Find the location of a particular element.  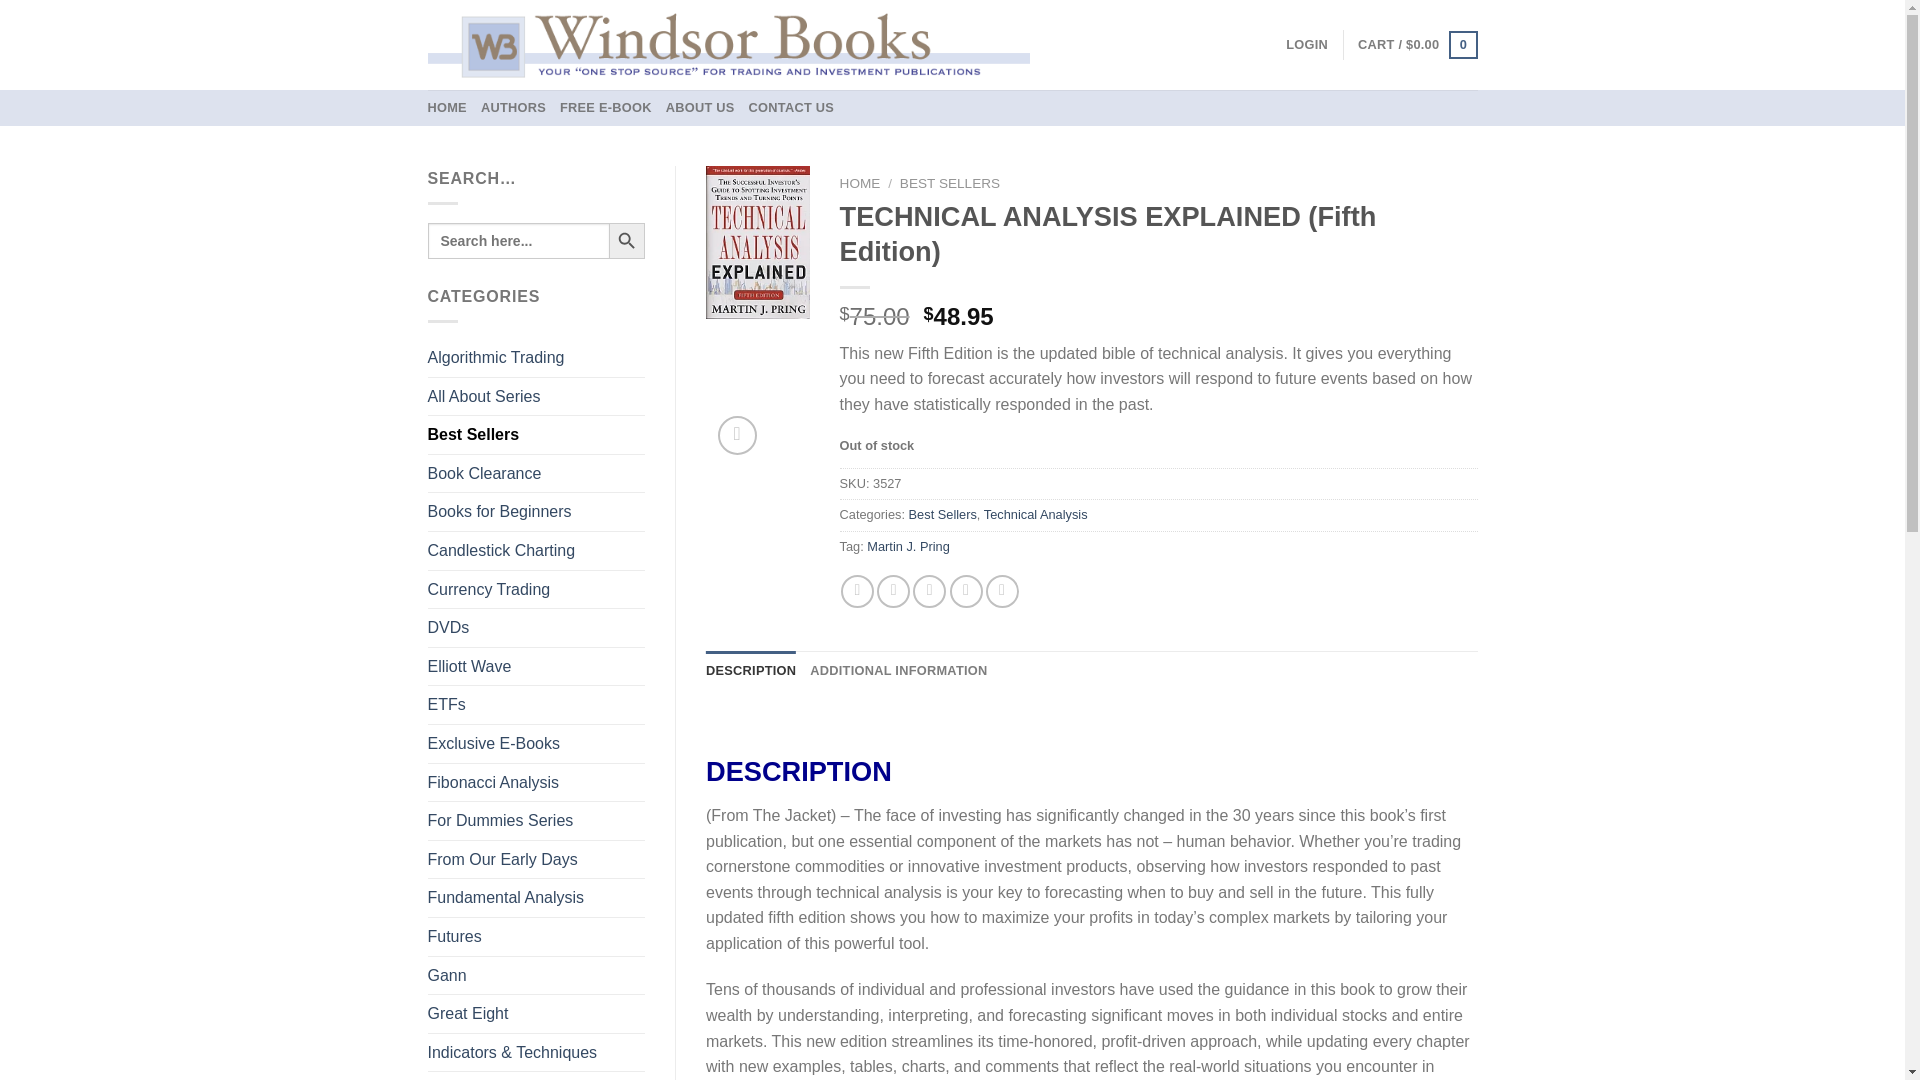

DVDs is located at coordinates (536, 628).